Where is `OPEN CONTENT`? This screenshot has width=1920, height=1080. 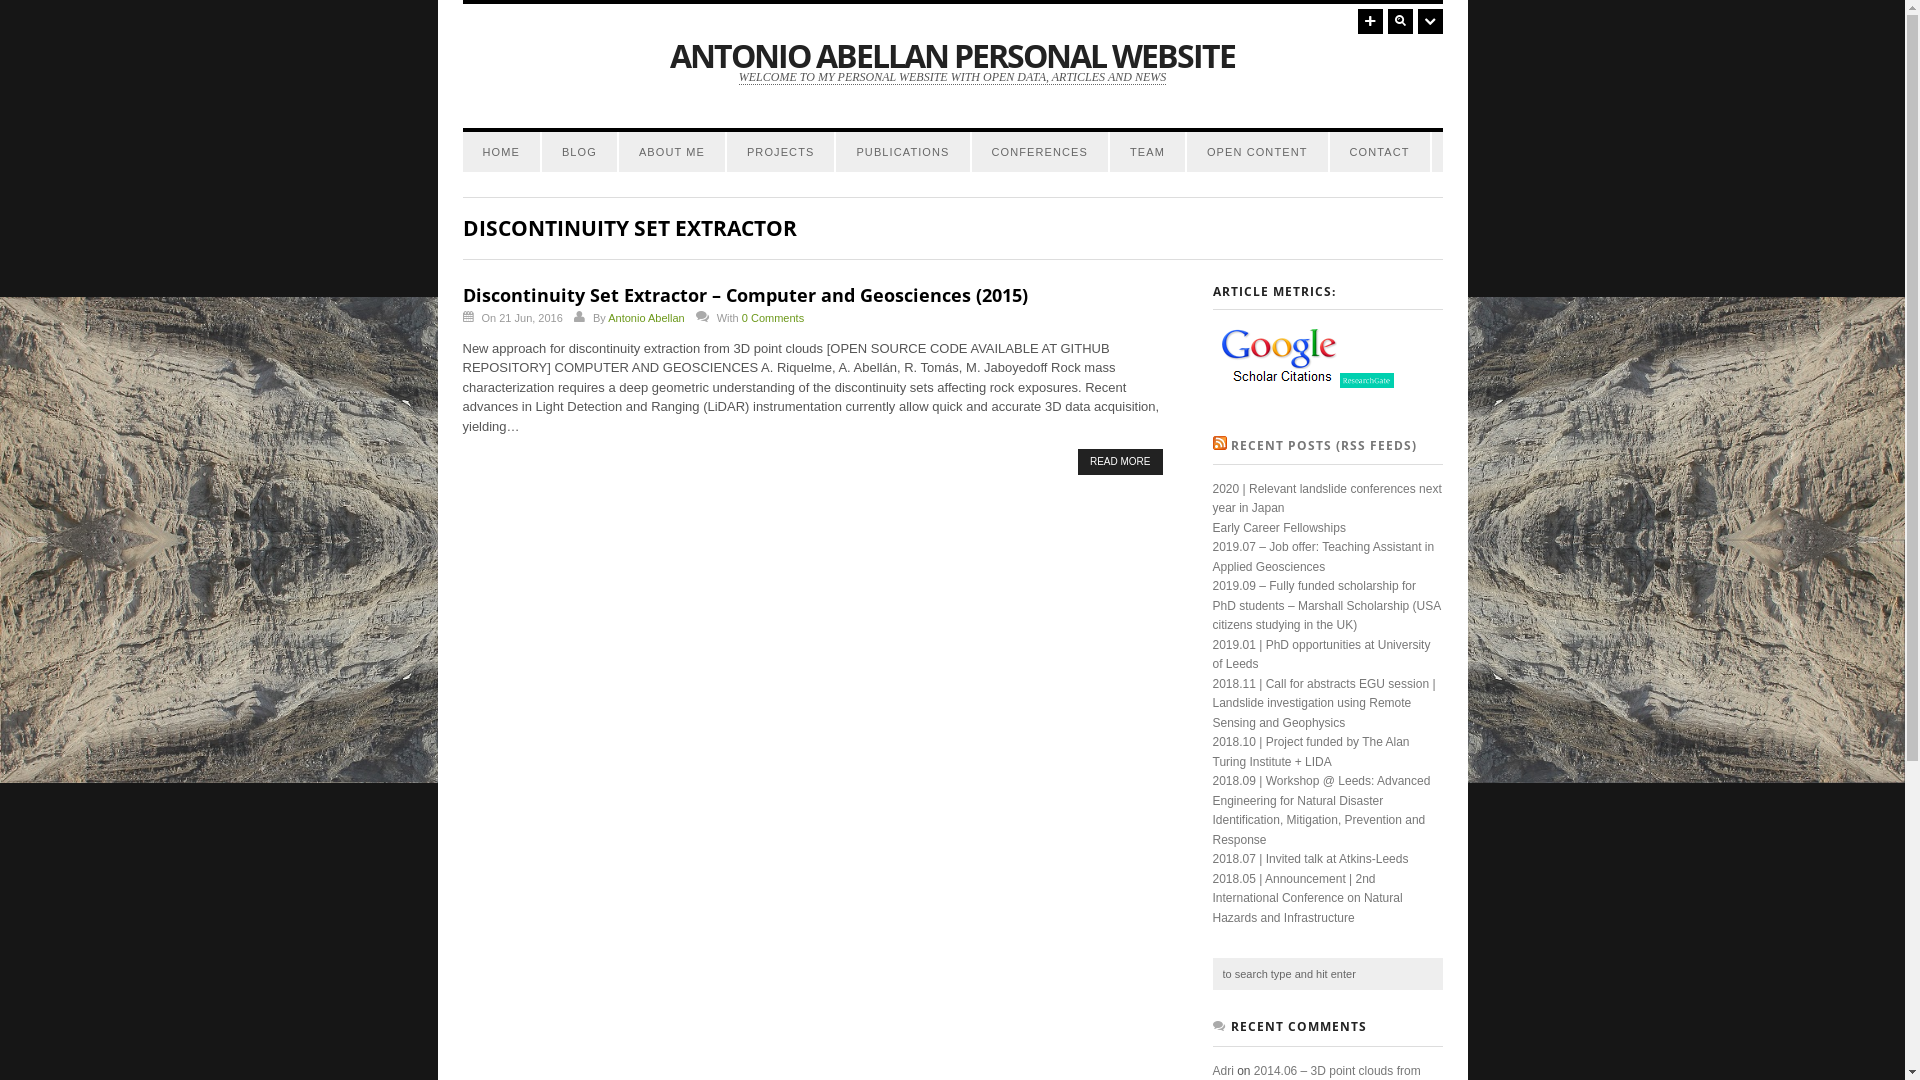 OPEN CONTENT is located at coordinates (1258, 152).